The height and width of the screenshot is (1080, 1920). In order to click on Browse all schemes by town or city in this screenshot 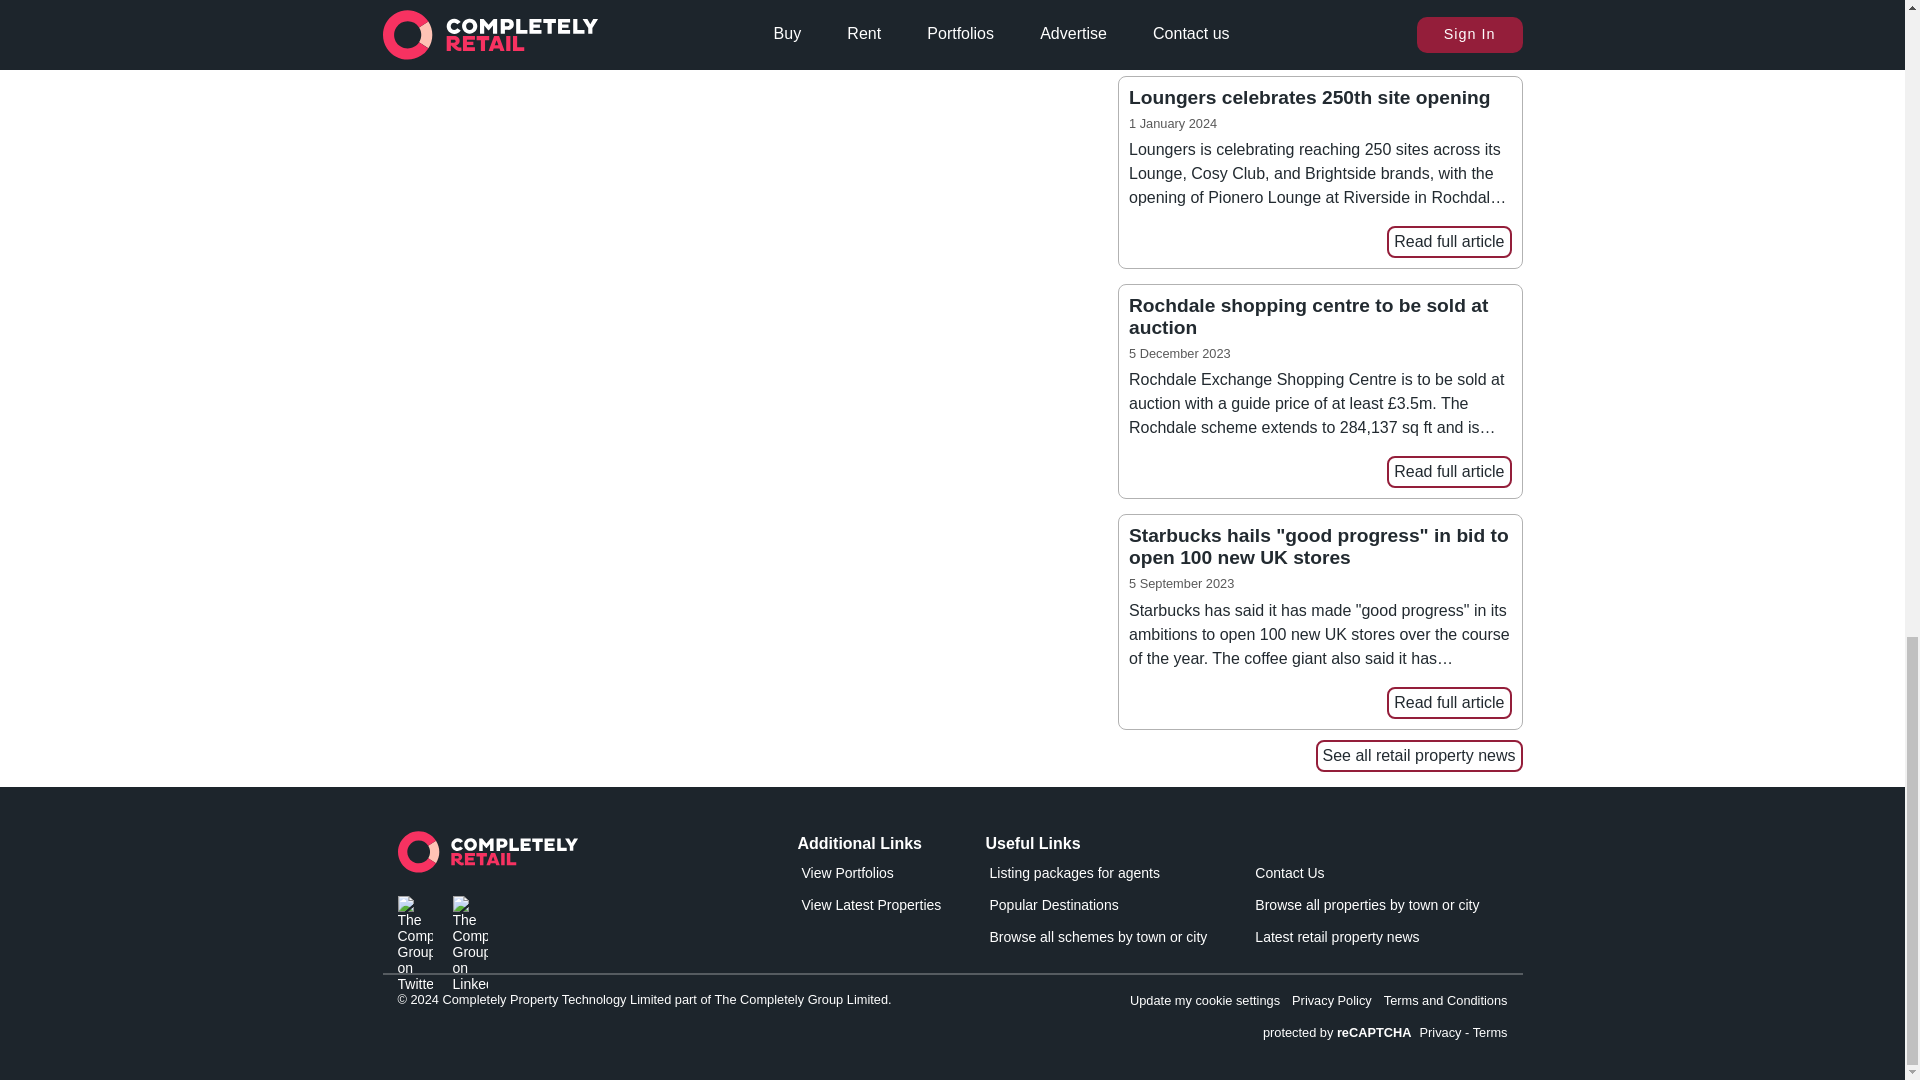, I will do `click(1098, 940)`.